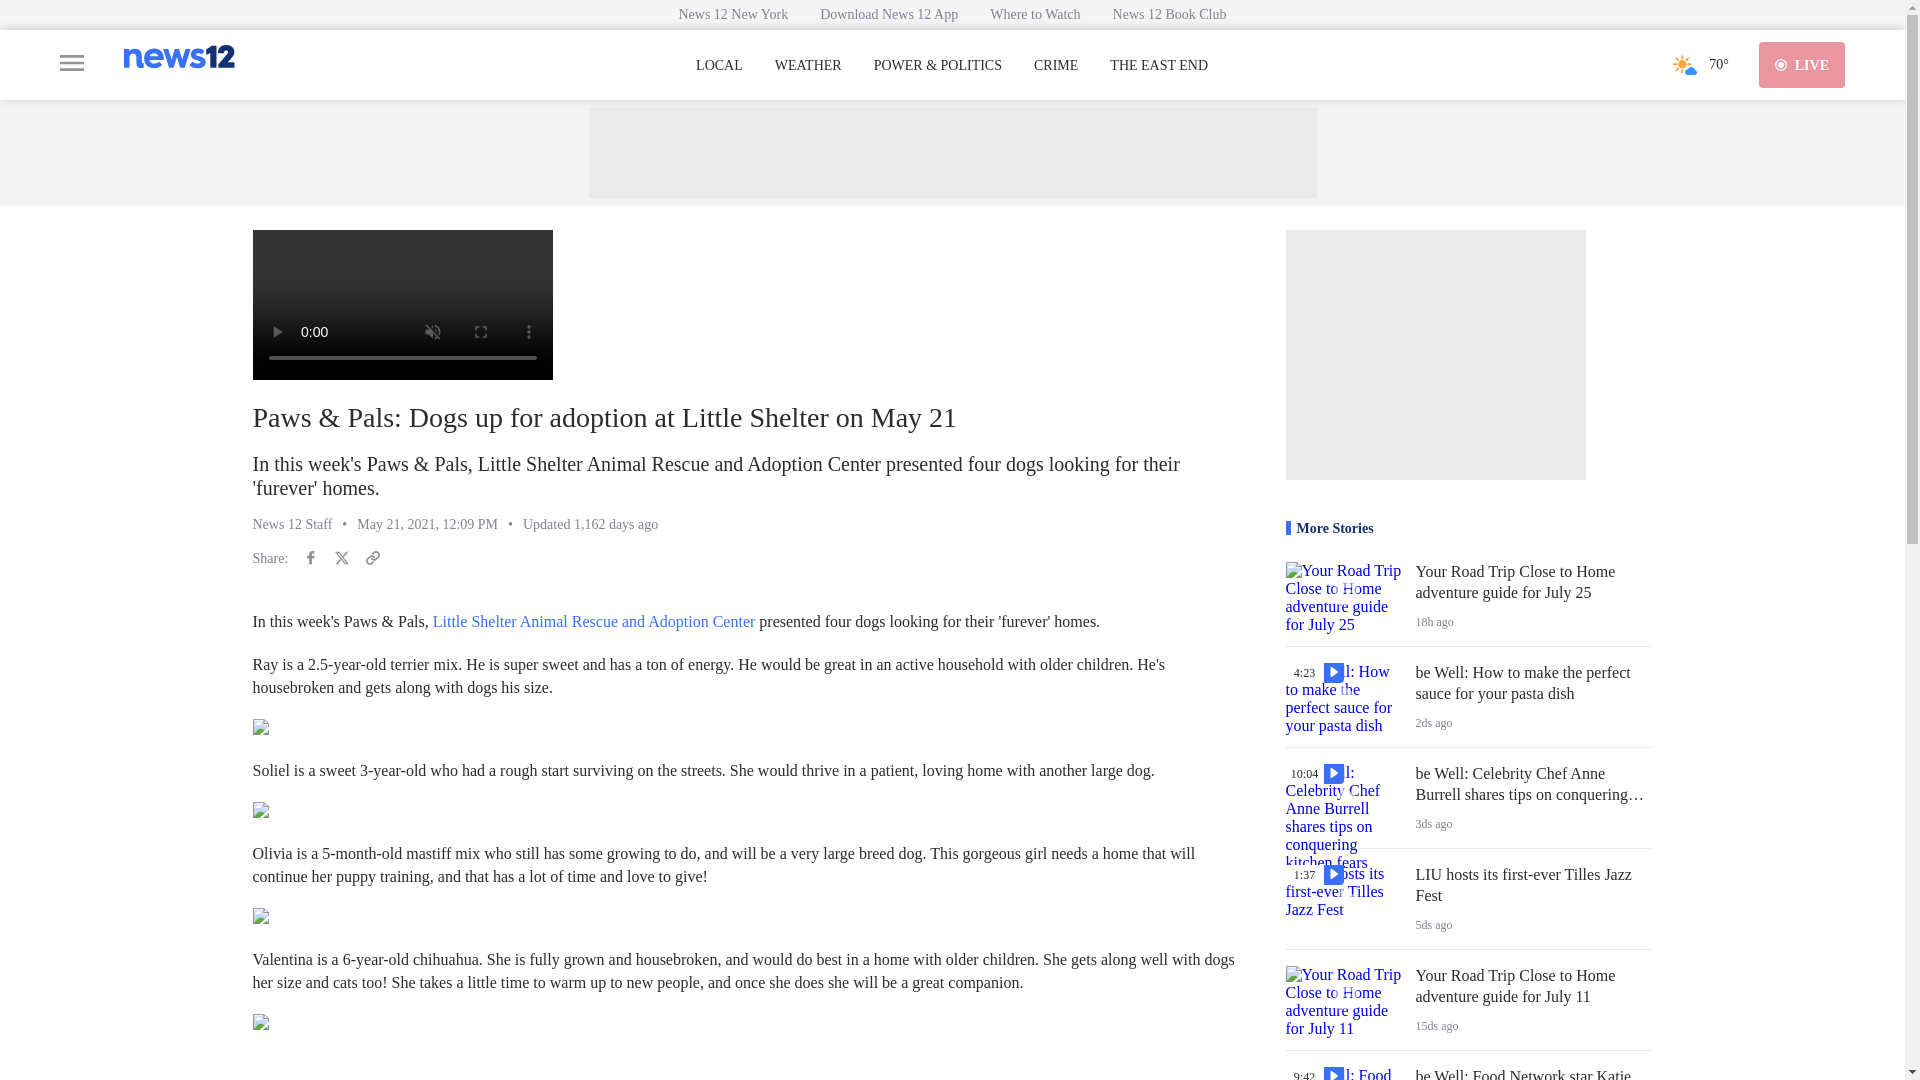 The height and width of the screenshot is (1080, 1920). What do you see at coordinates (733, 14) in the screenshot?
I see `News 12 New York` at bounding box center [733, 14].